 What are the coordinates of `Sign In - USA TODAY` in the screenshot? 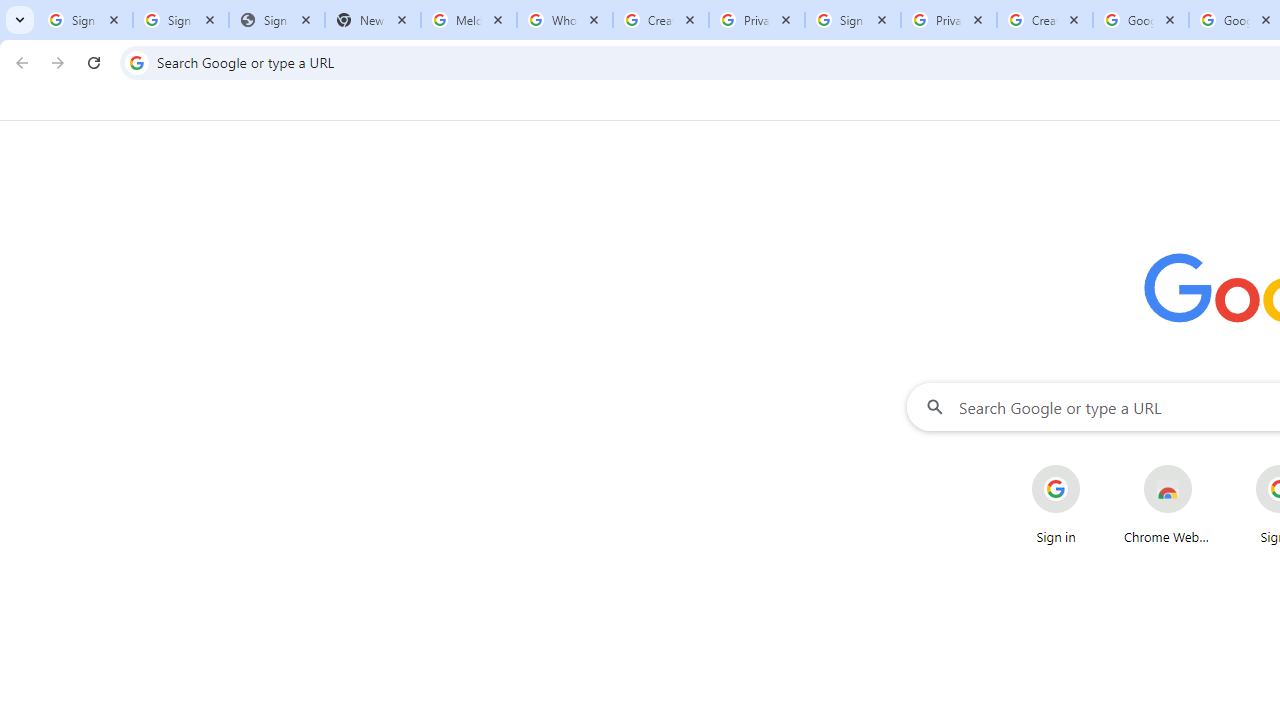 It's located at (277, 20).